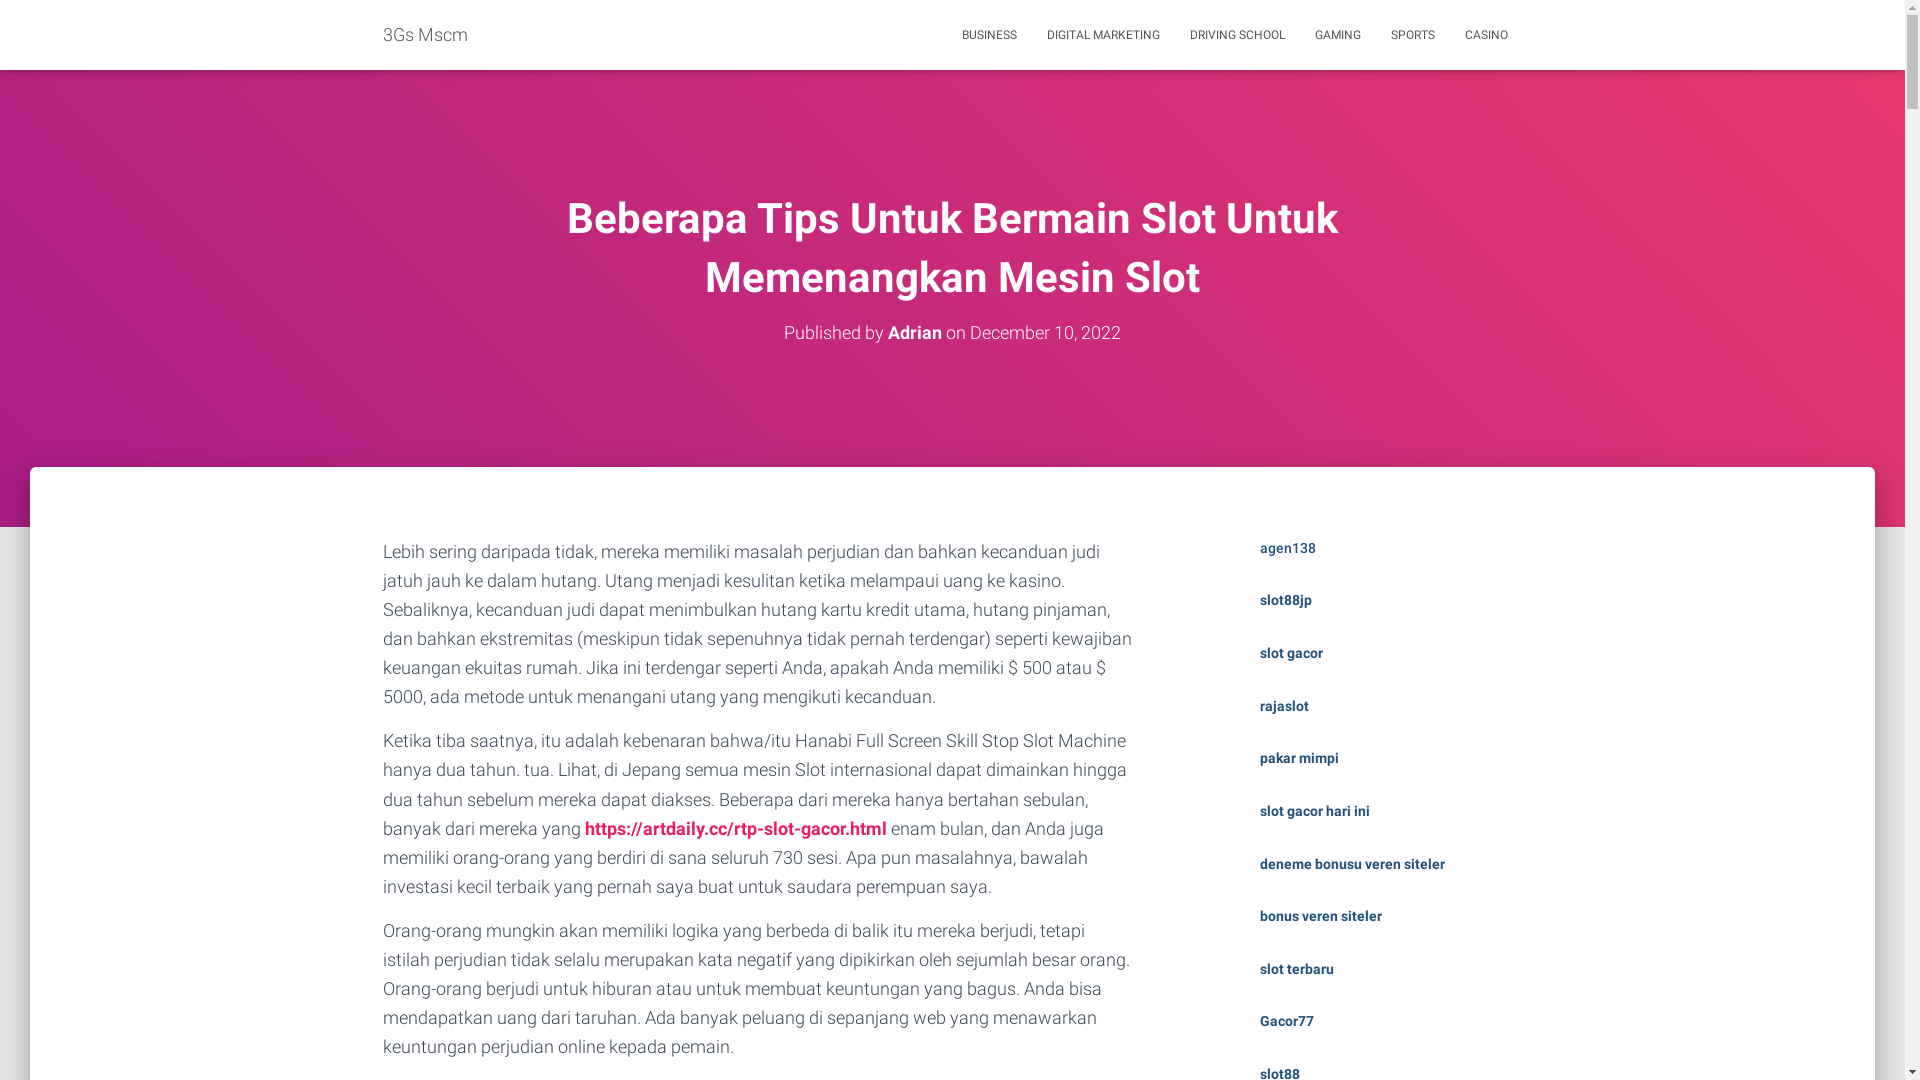 This screenshot has height=1080, width=1920. What do you see at coordinates (426, 35) in the screenshot?
I see `3Gs Mscm` at bounding box center [426, 35].